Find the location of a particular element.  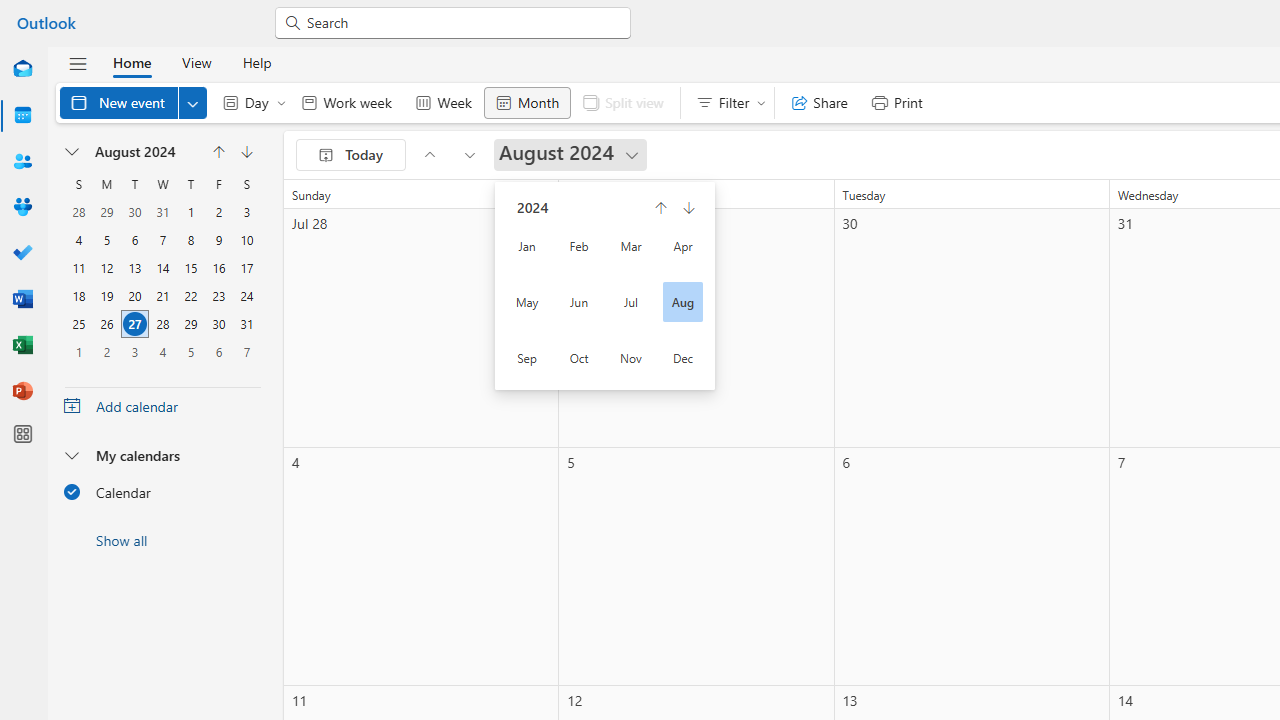

19, August, 2024 is located at coordinates (106, 296).